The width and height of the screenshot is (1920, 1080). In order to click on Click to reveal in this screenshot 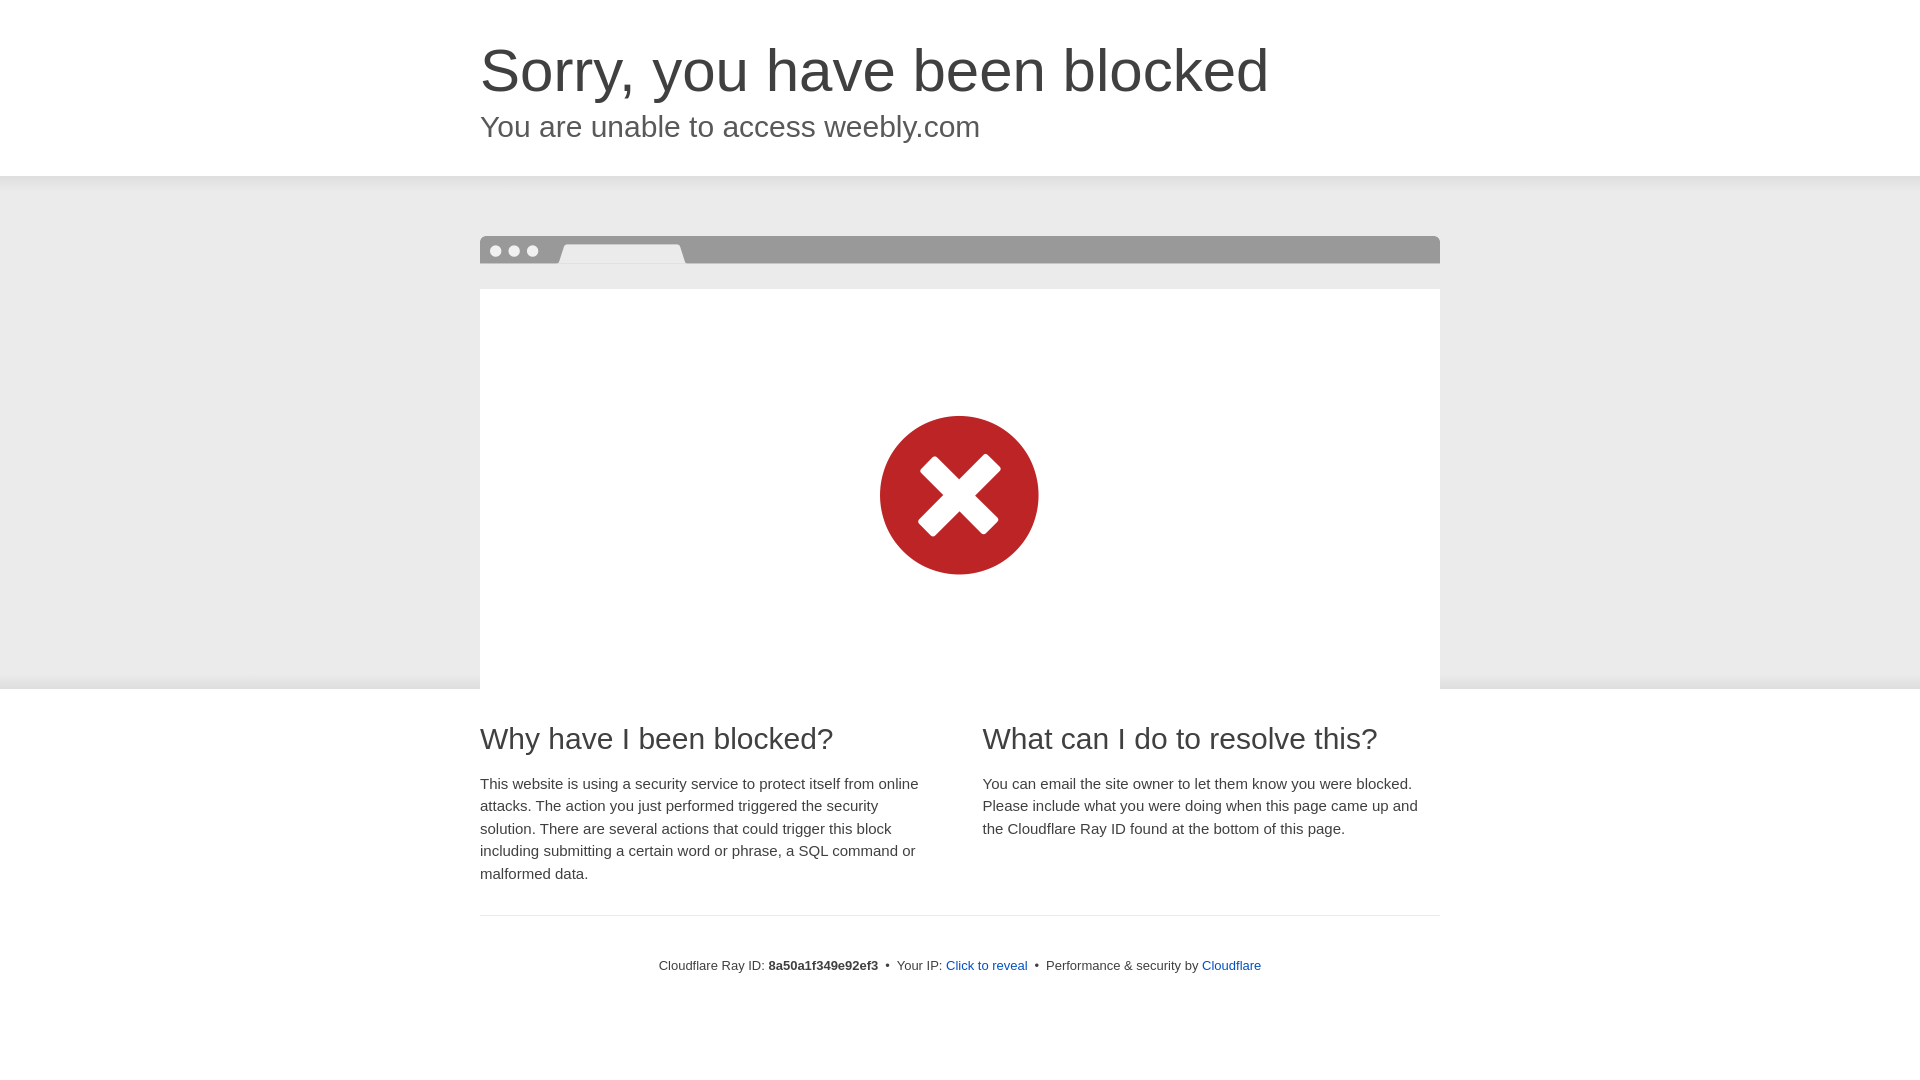, I will do `click(986, 966)`.